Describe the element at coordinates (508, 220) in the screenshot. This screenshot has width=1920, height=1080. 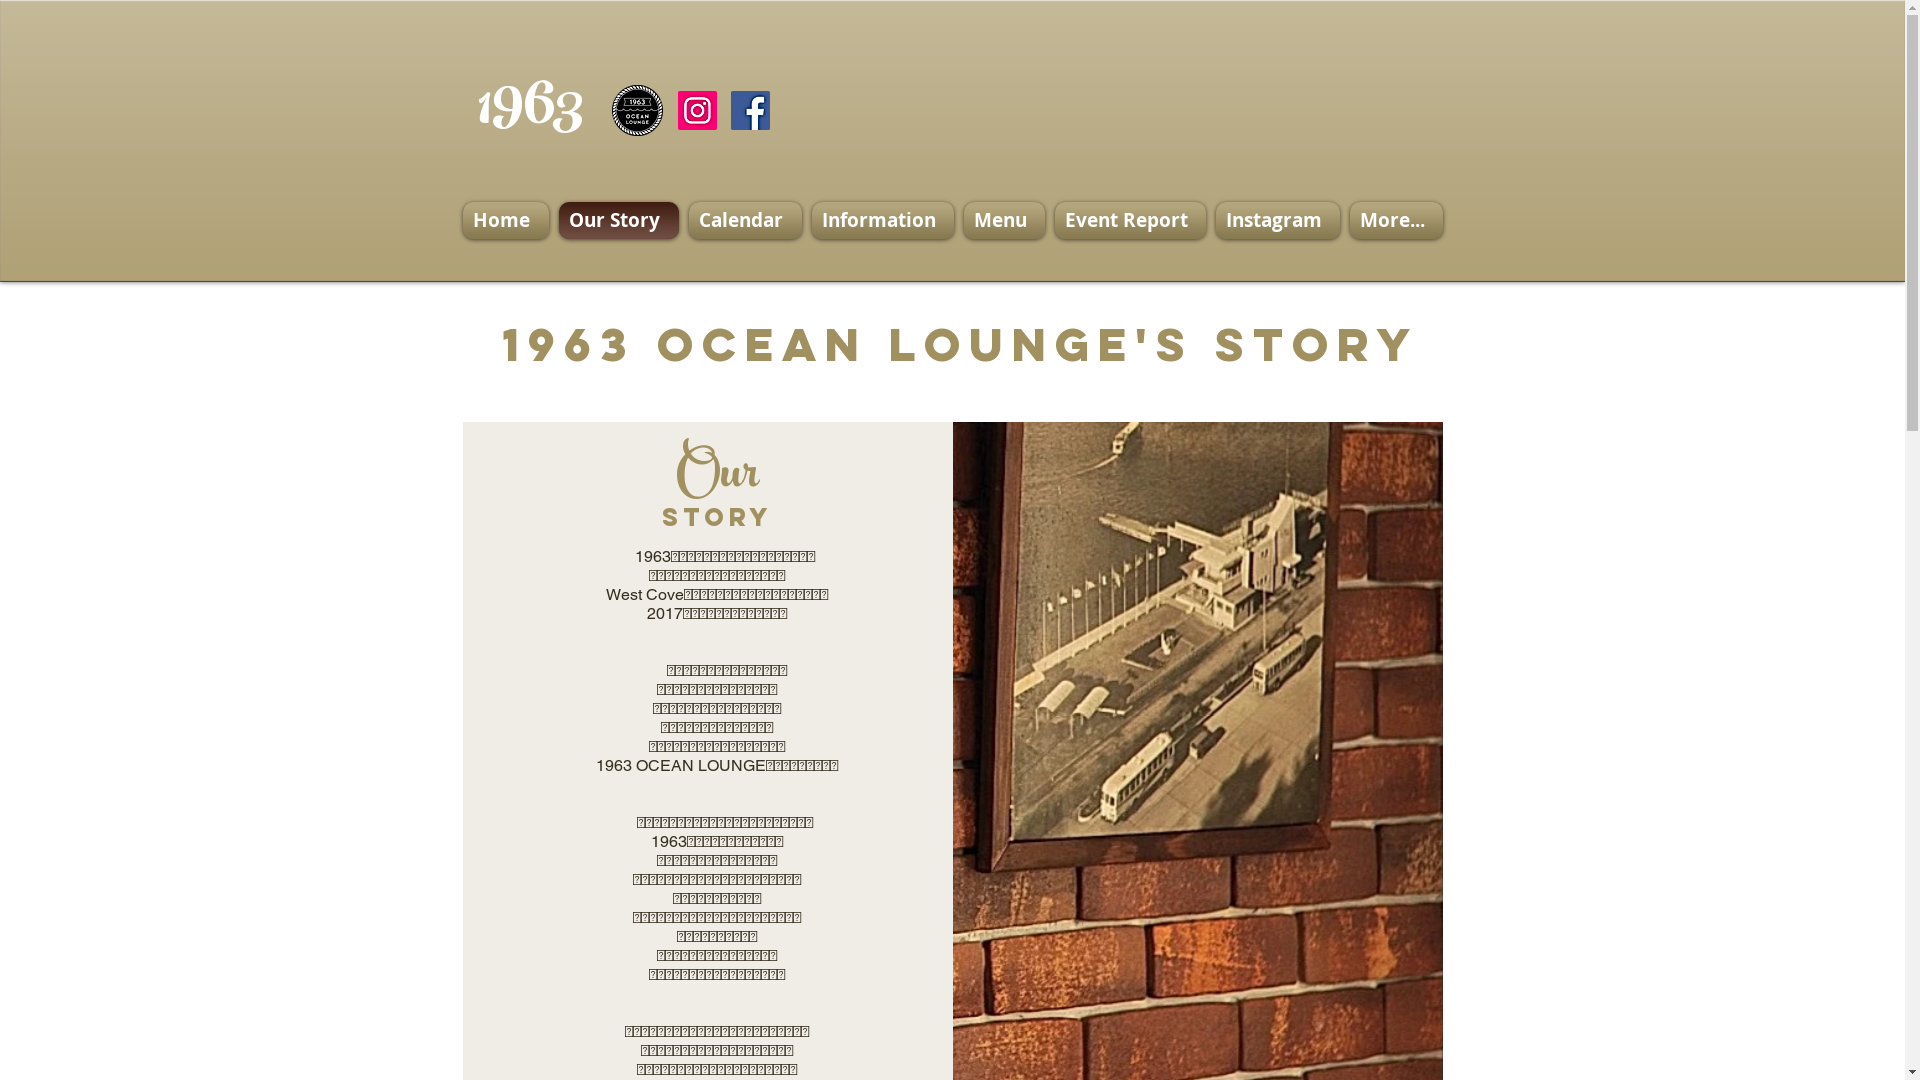
I see `Home` at that location.